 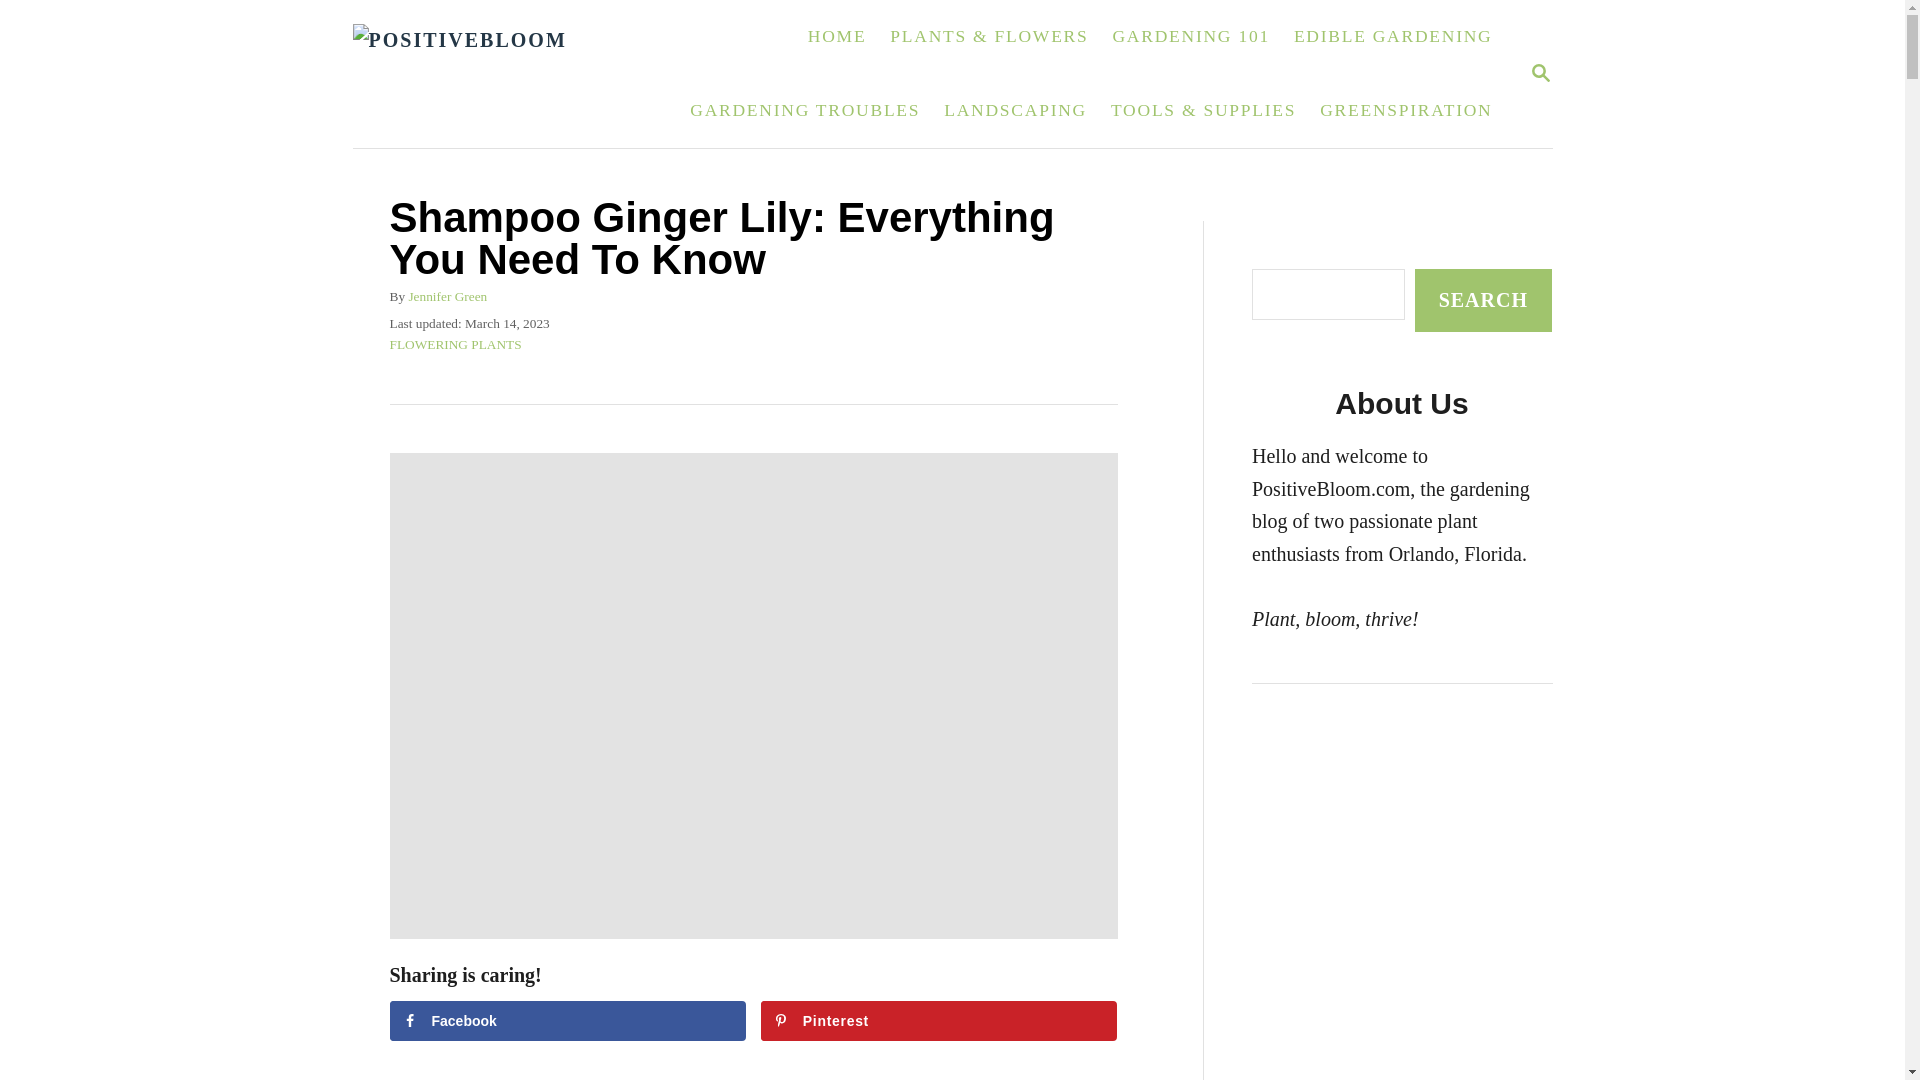 What do you see at coordinates (938, 1021) in the screenshot?
I see `MAGNIFYING GLASS` at bounding box center [938, 1021].